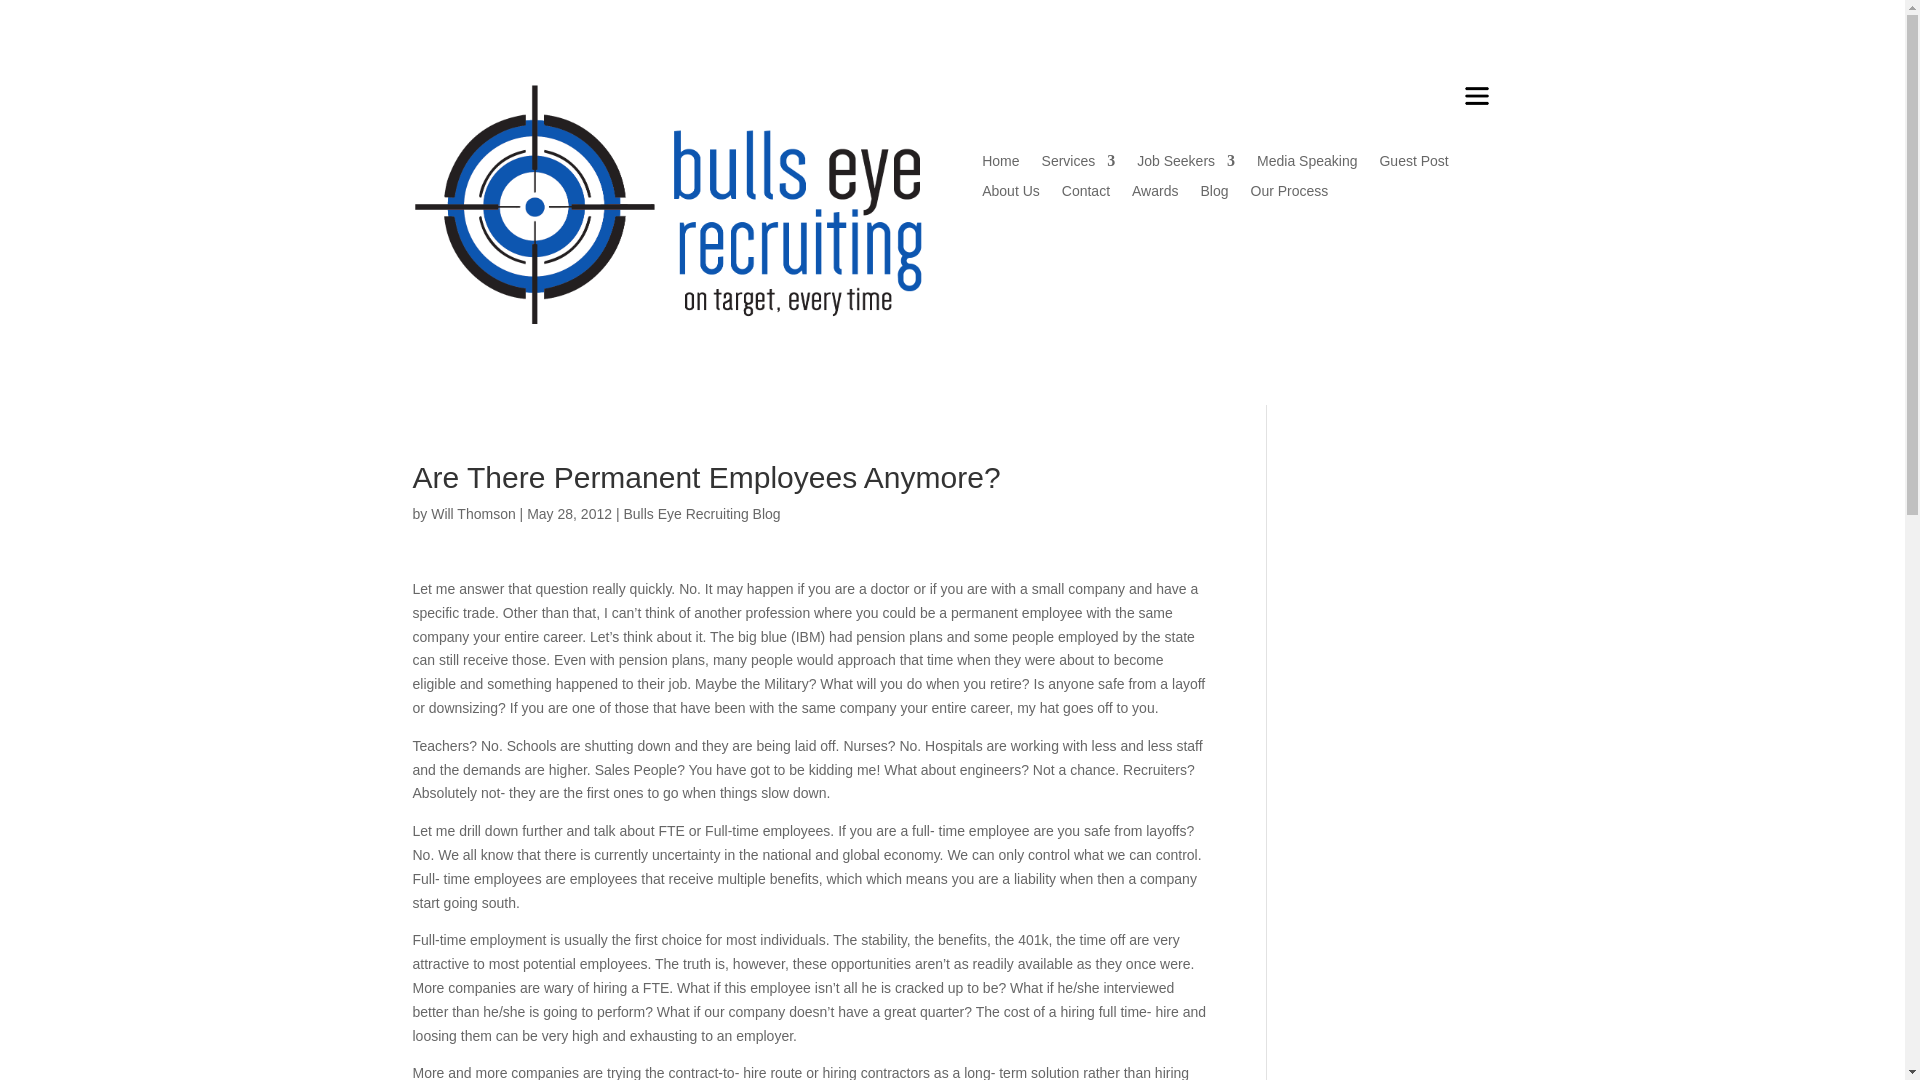 This screenshot has height=1080, width=1920. What do you see at coordinates (1010, 194) in the screenshot?
I see `About Us` at bounding box center [1010, 194].